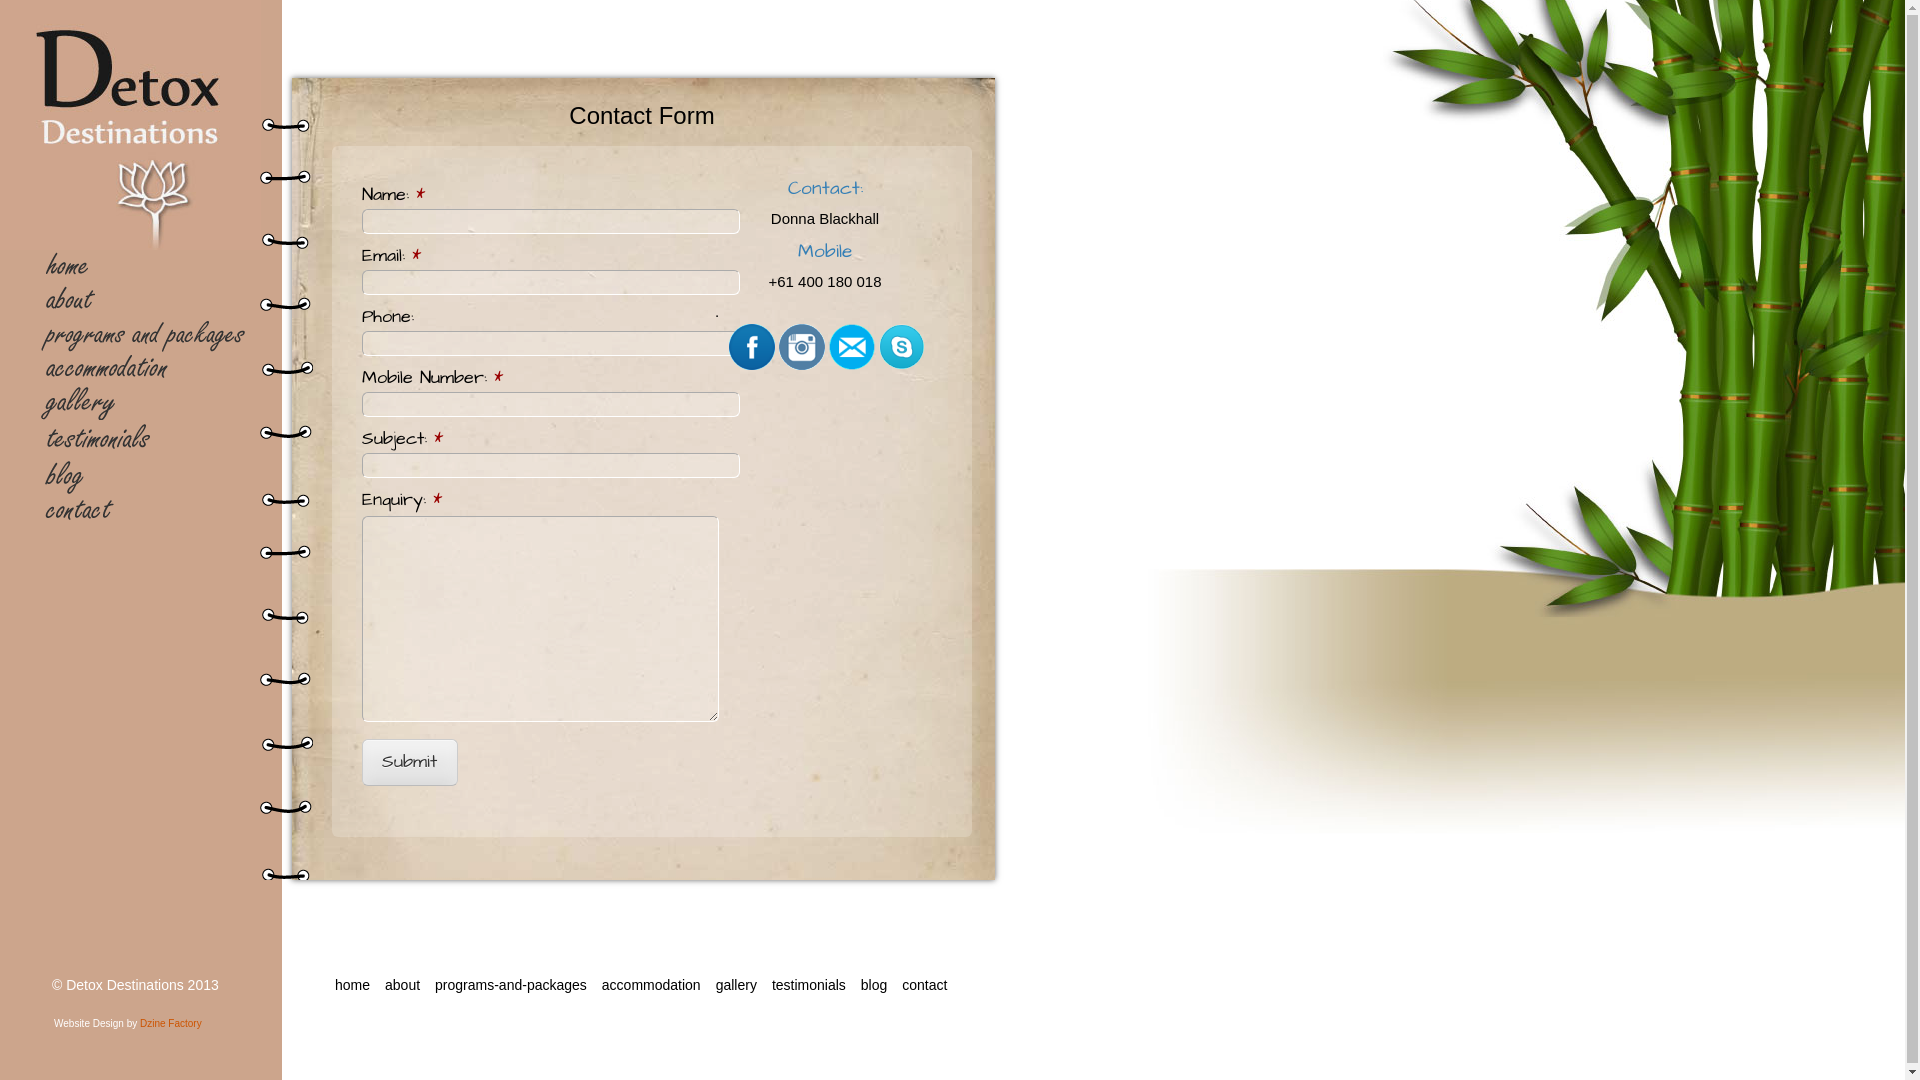 This screenshot has height=1080, width=1920. What do you see at coordinates (410, 762) in the screenshot?
I see `Submit` at bounding box center [410, 762].